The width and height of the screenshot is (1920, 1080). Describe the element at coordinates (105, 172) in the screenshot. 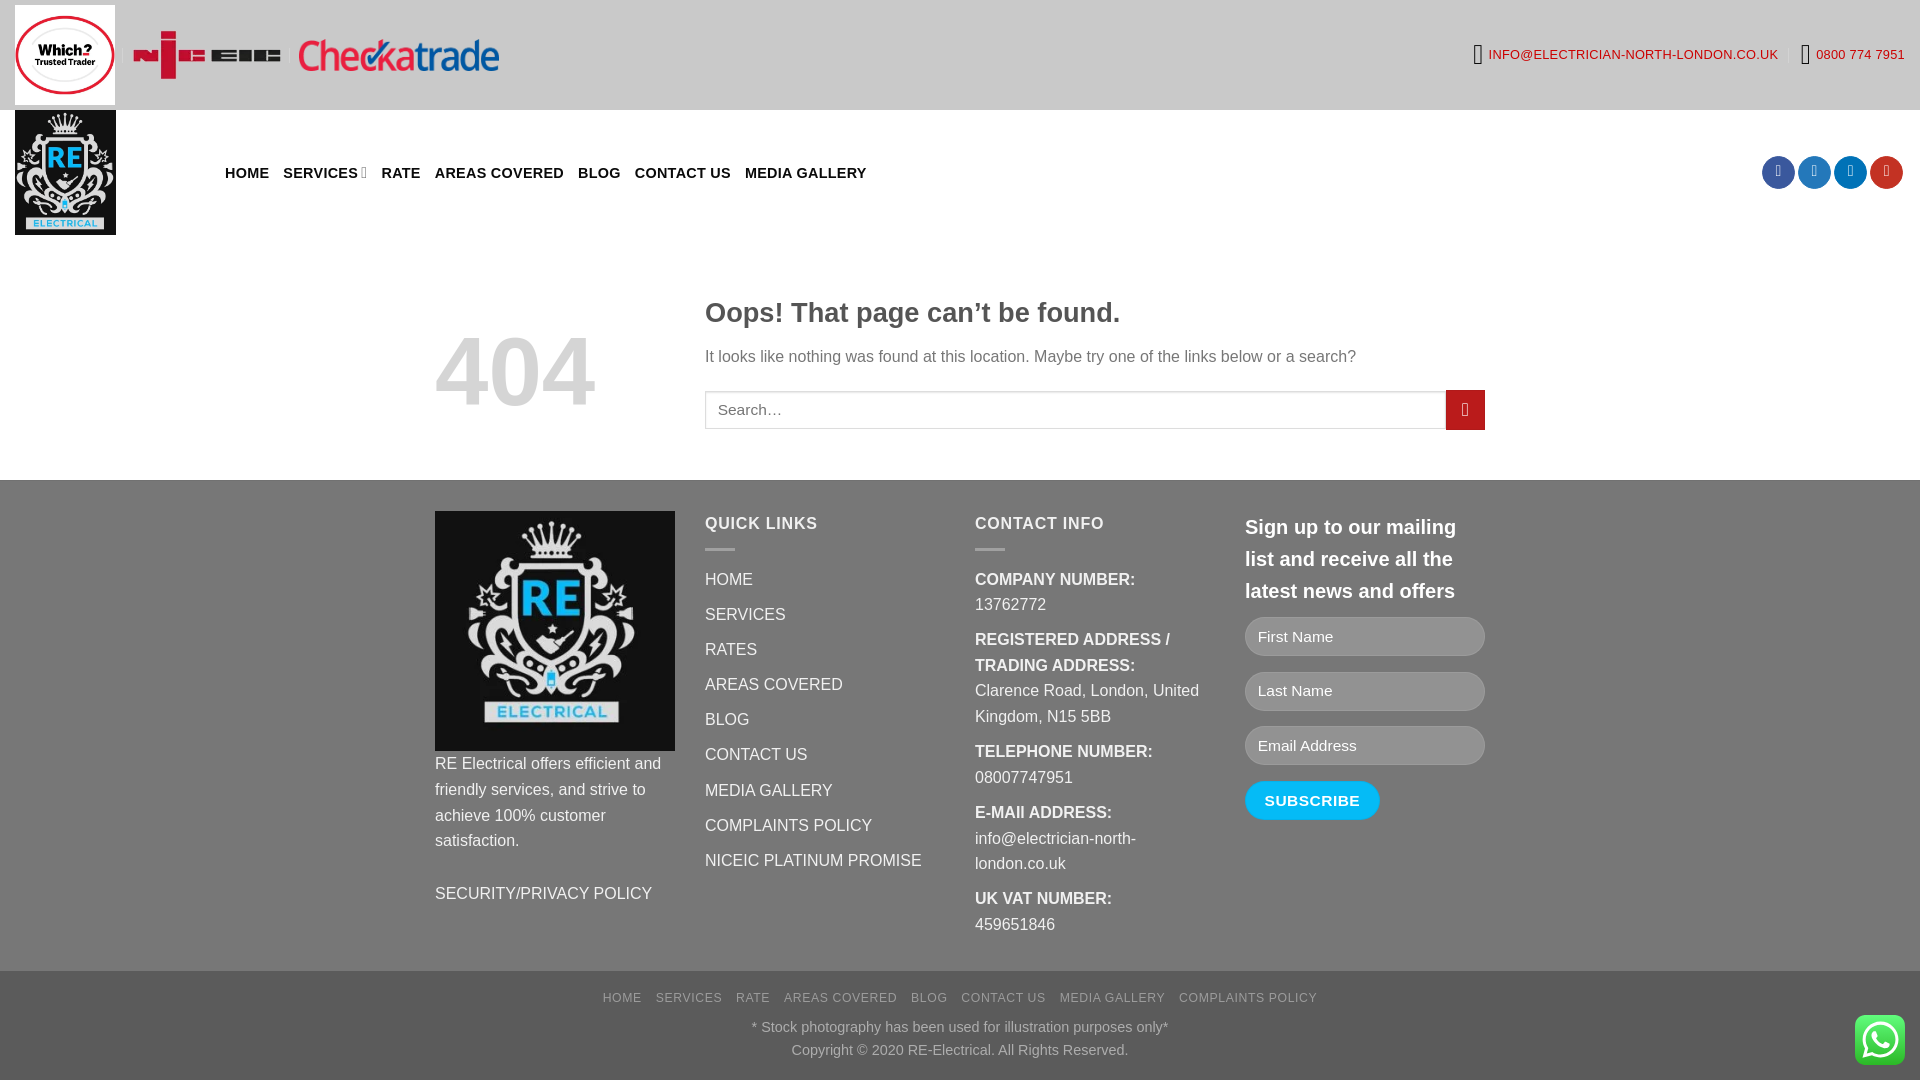

I see `RE-Electrical - Electrician London` at that location.